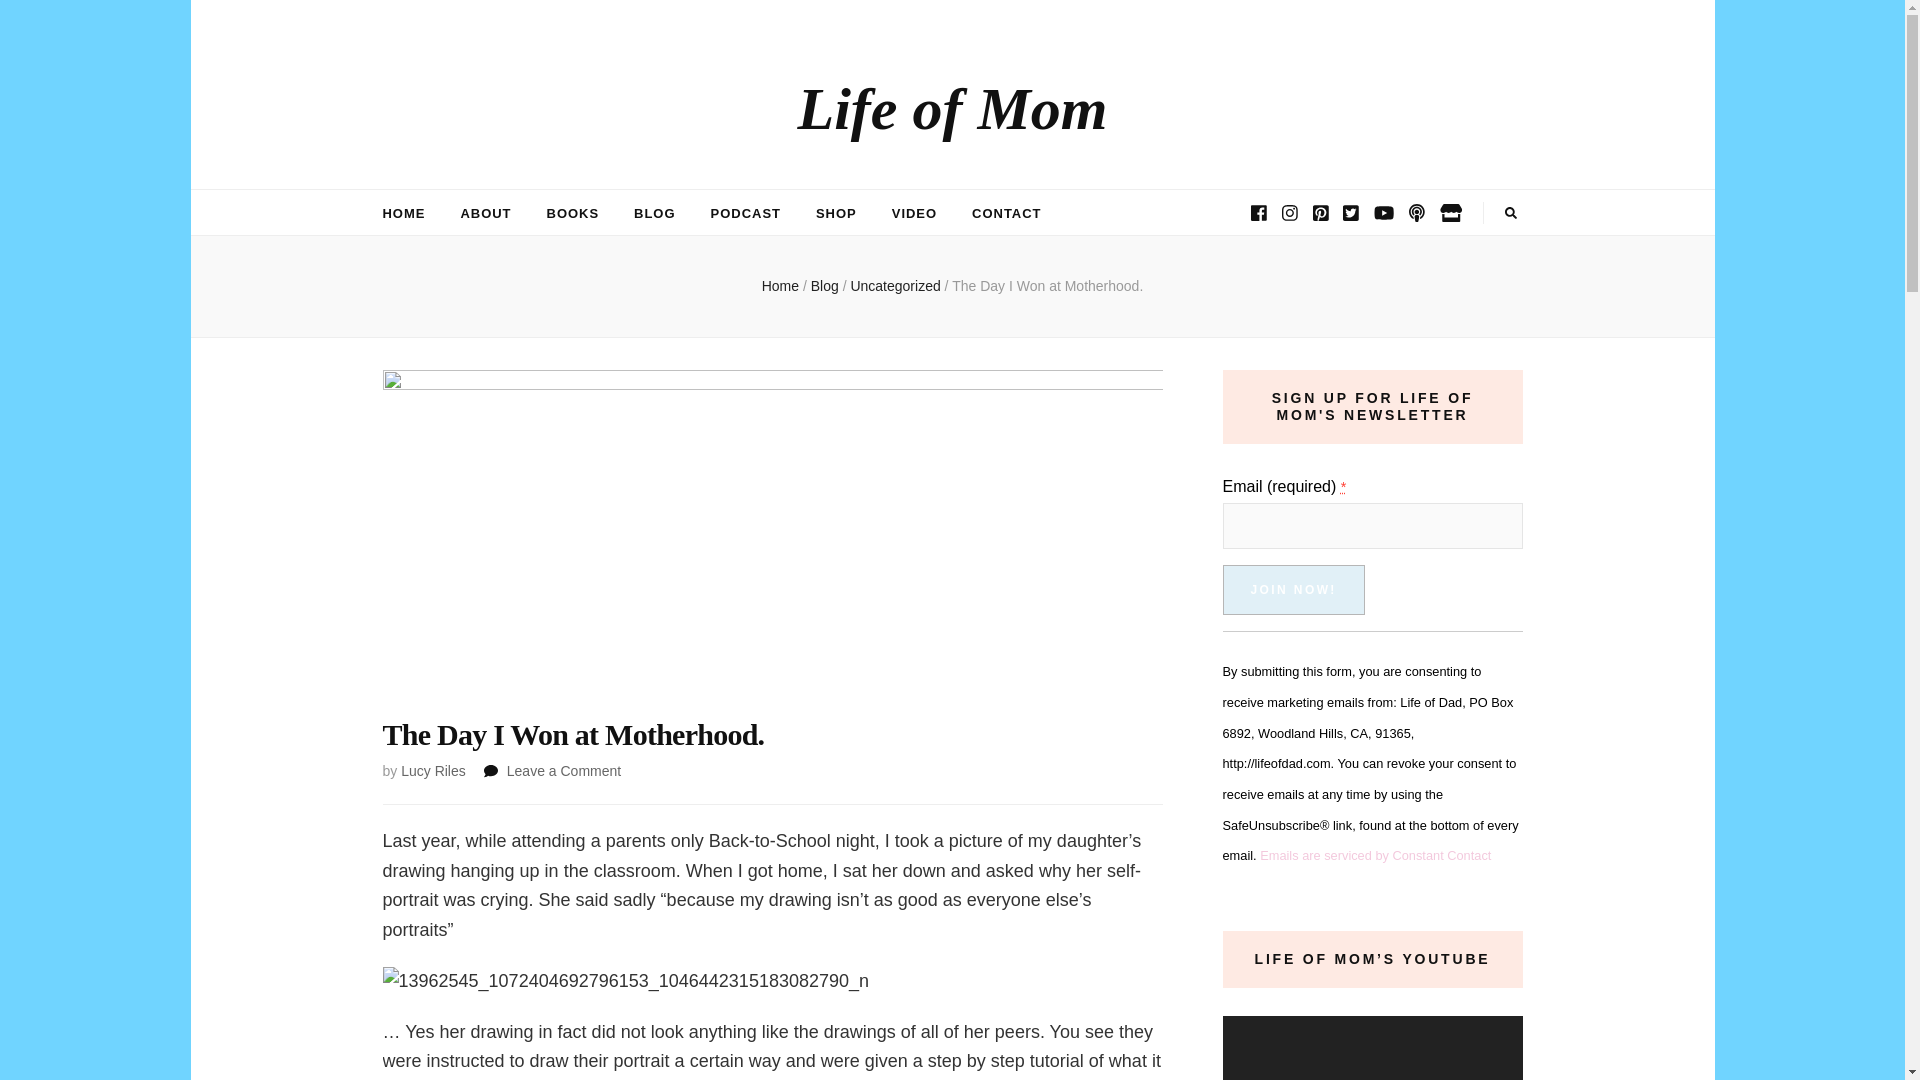 The height and width of the screenshot is (1080, 1920). Describe the element at coordinates (826, 285) in the screenshot. I see `Blog` at that location.